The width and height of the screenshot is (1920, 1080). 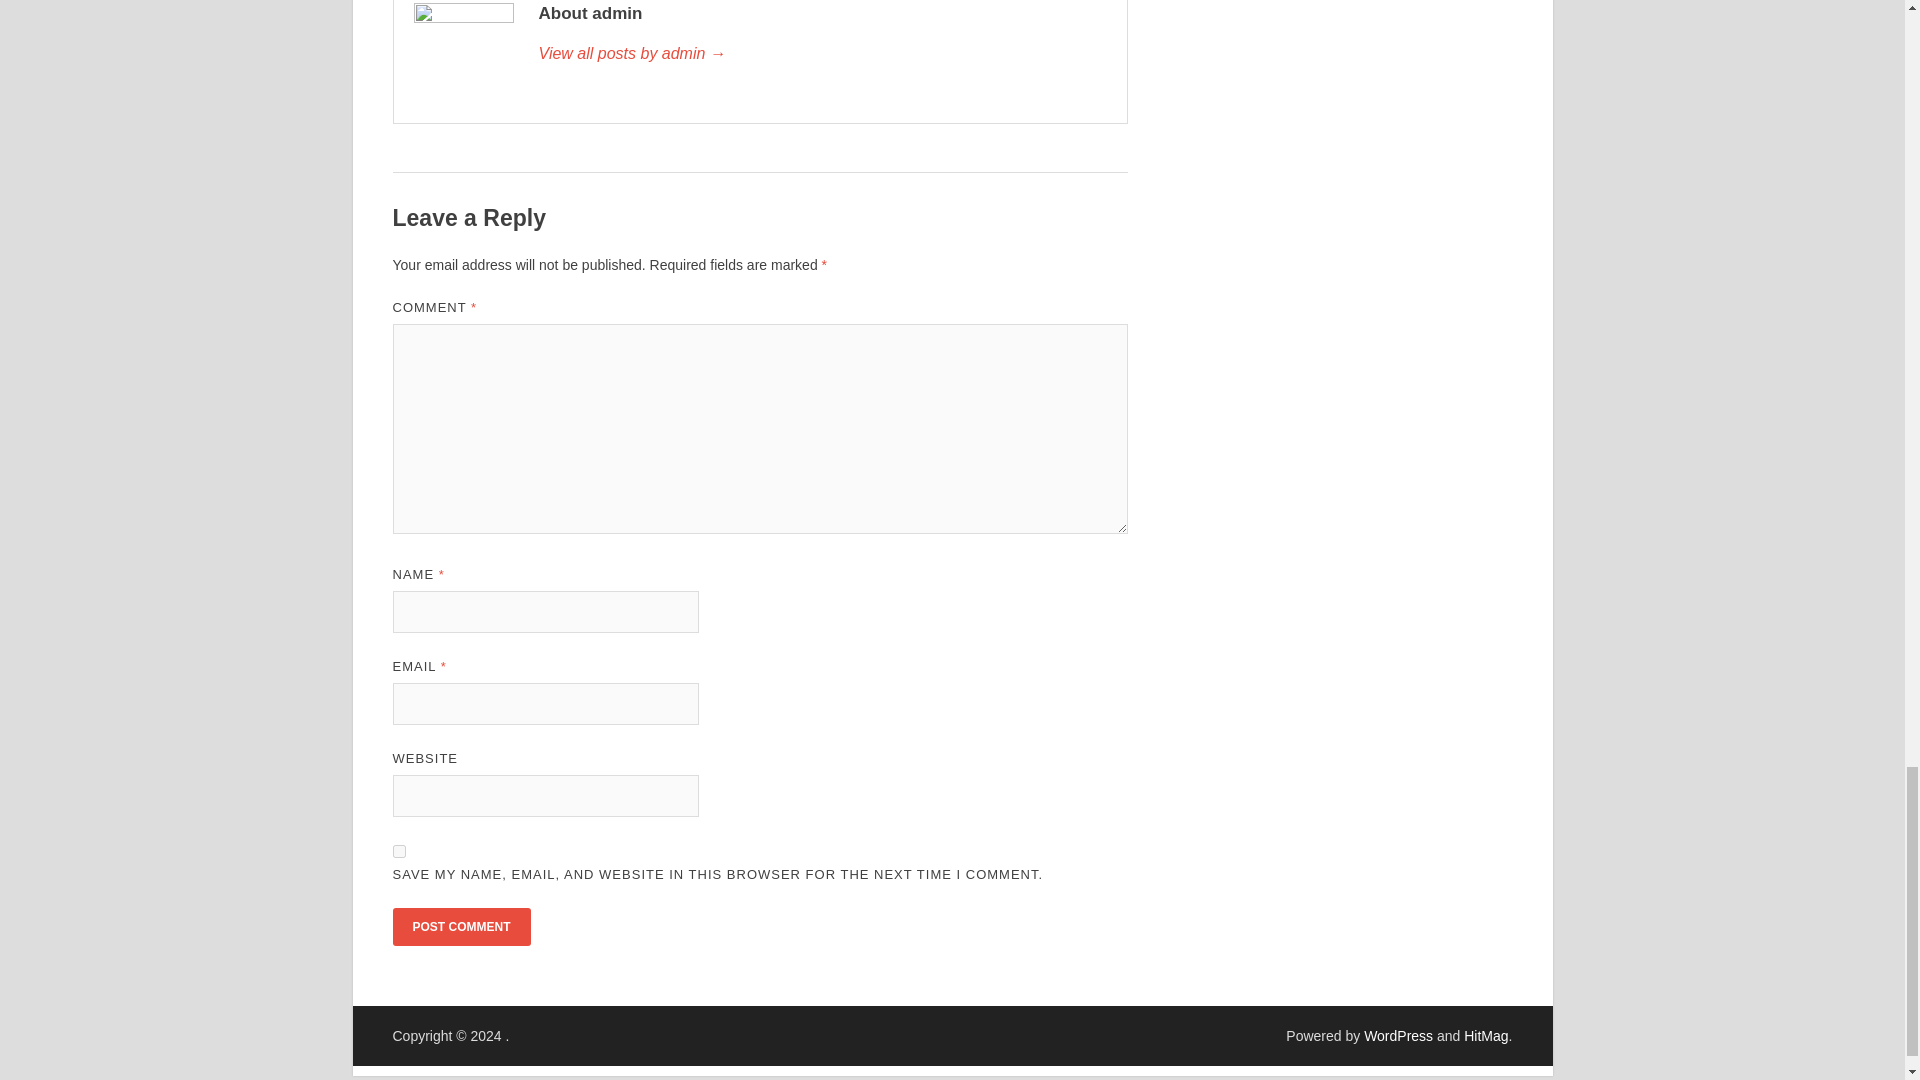 I want to click on Post Comment, so click(x=460, y=927).